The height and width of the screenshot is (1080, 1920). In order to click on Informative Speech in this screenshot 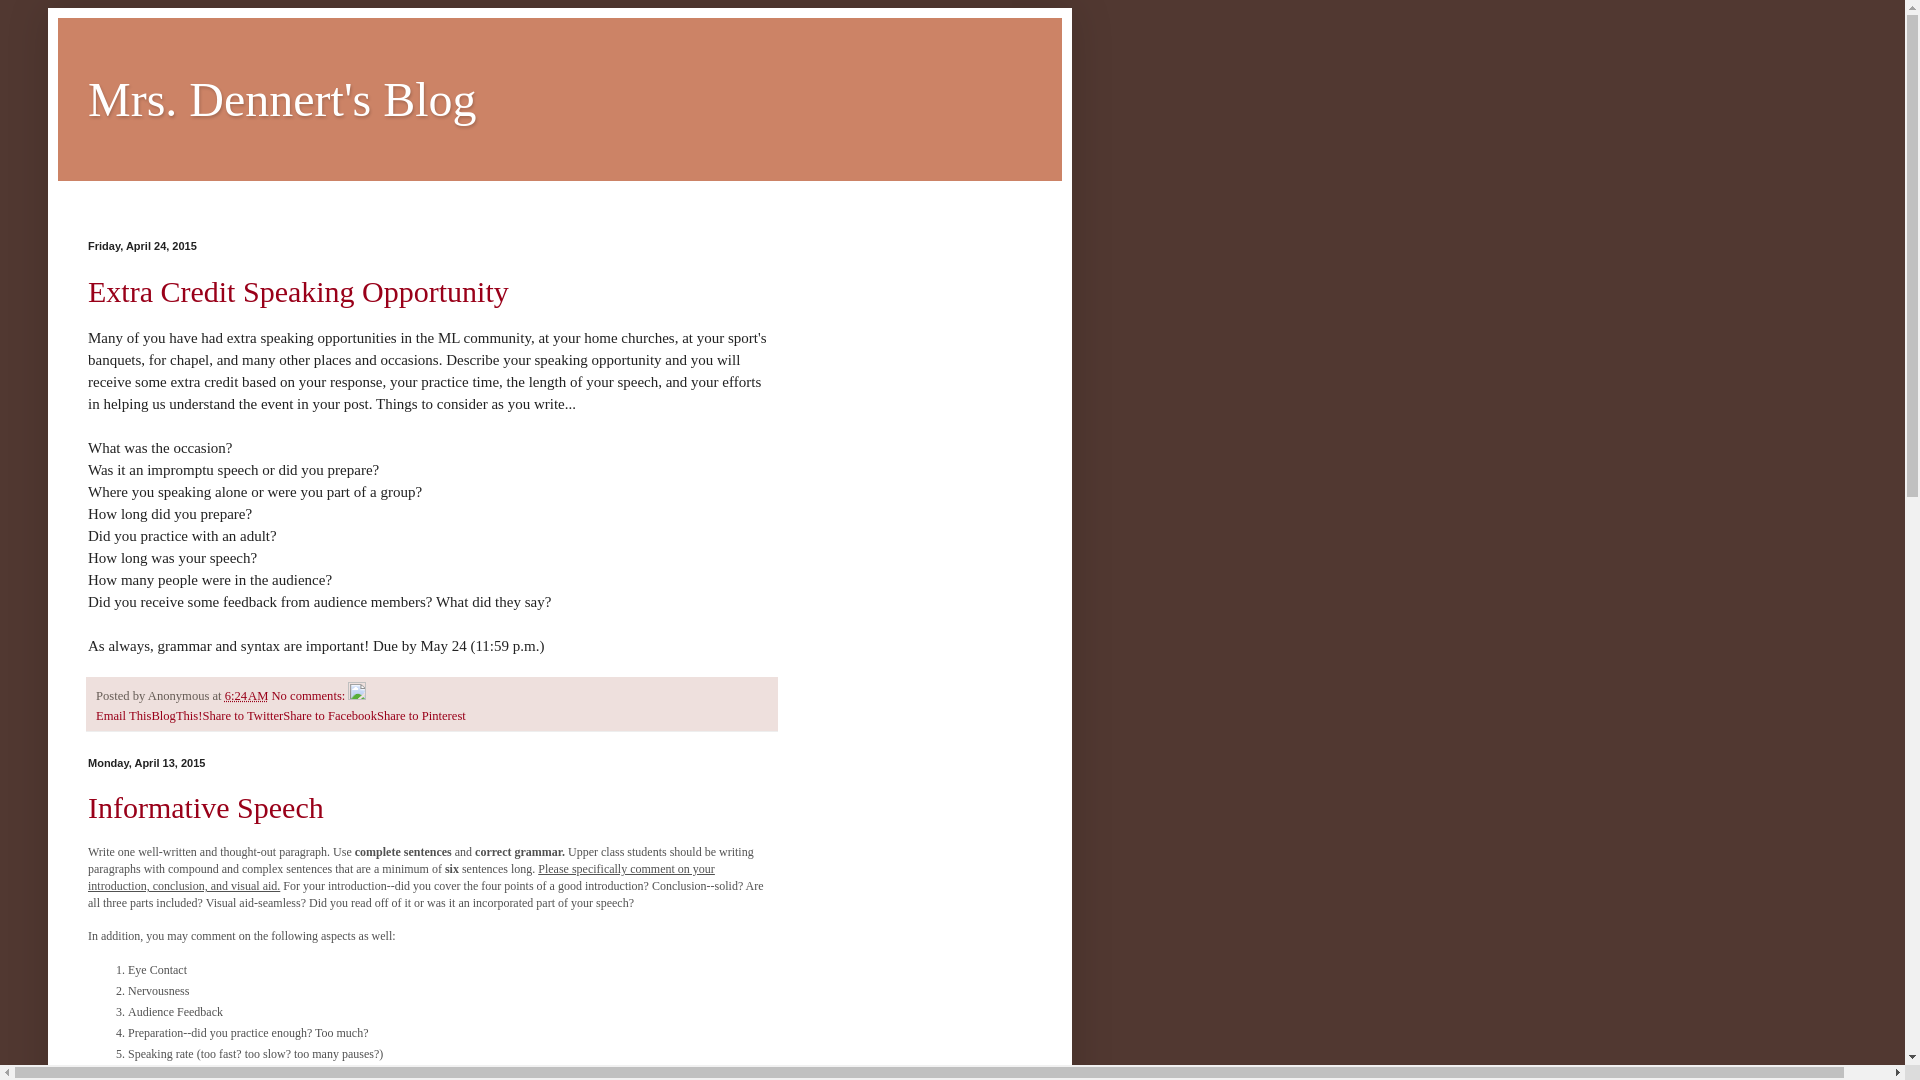, I will do `click(206, 807)`.